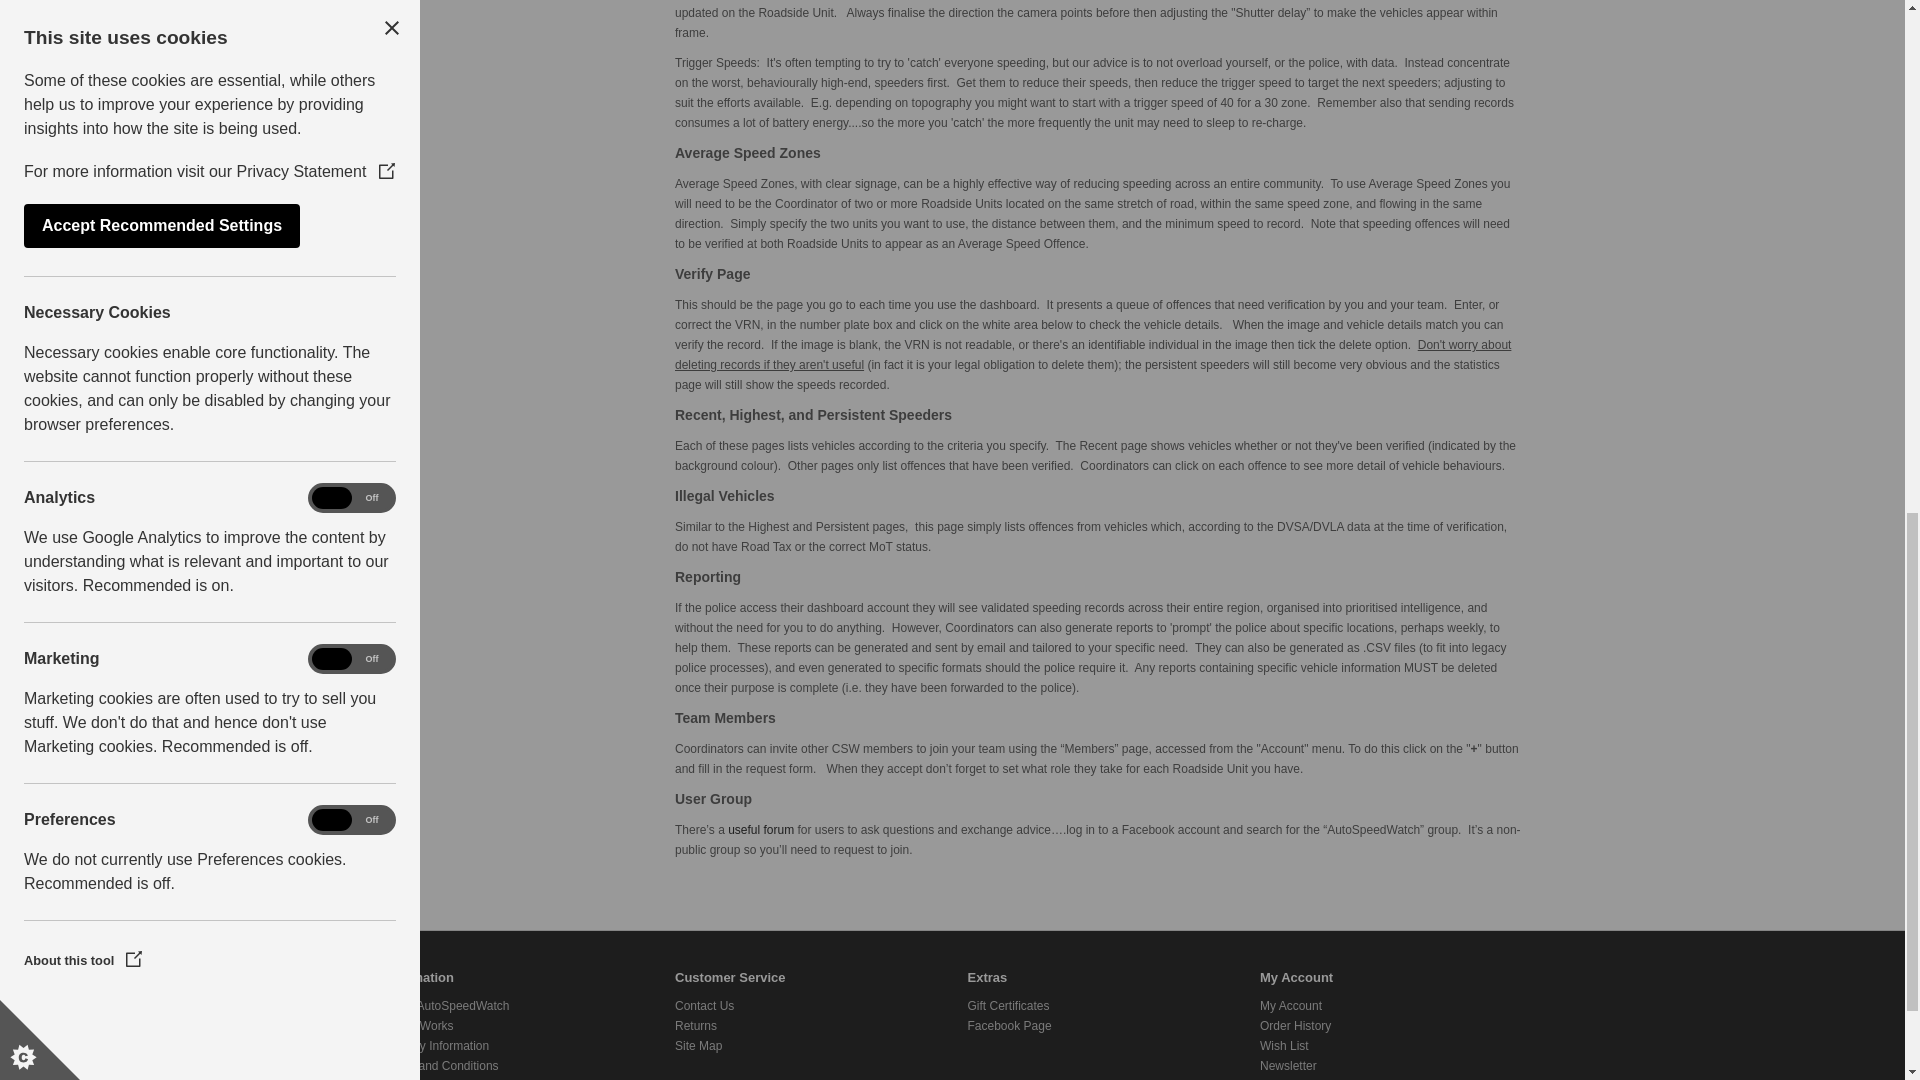 This screenshot has width=1920, height=1080. I want to click on Order History, so click(1294, 1026).